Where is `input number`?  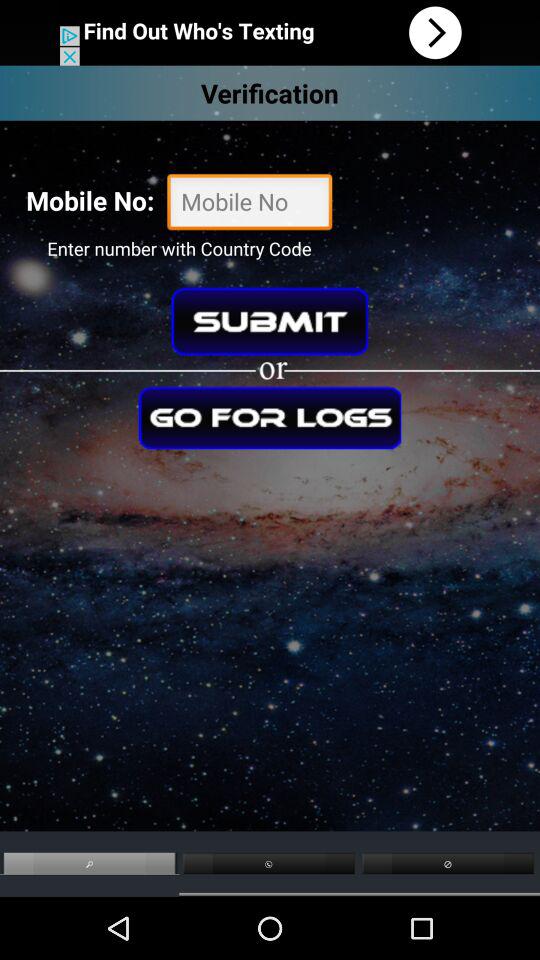 input number is located at coordinates (250, 204).